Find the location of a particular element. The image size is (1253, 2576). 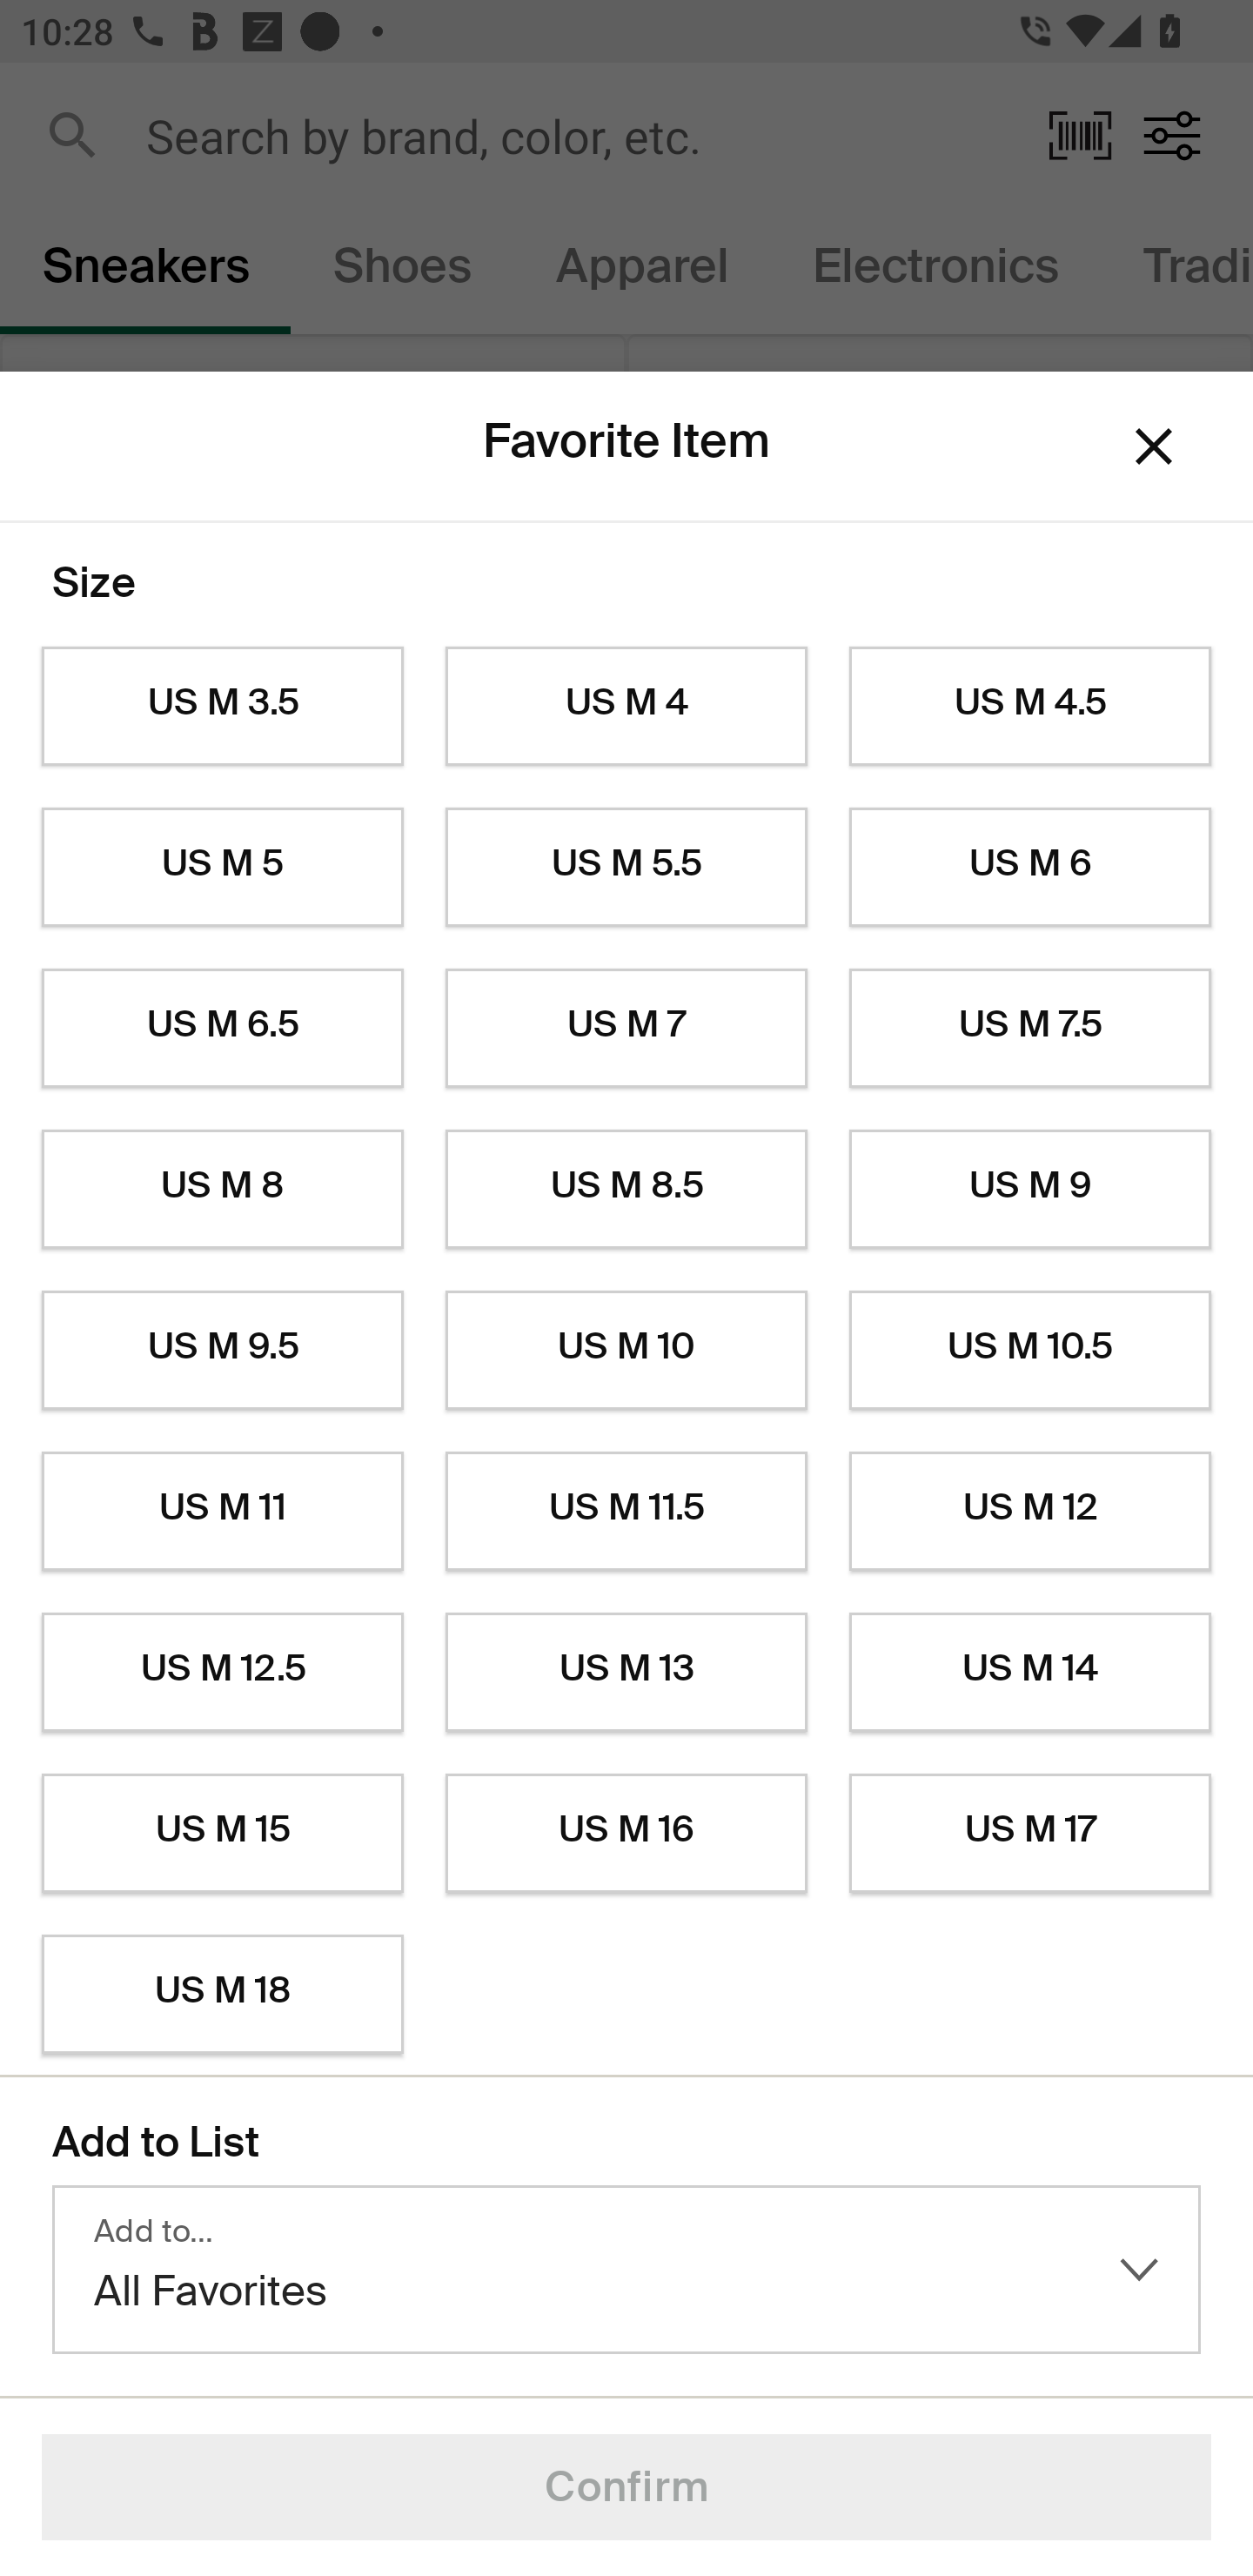

US M 6 is located at coordinates (1030, 867).